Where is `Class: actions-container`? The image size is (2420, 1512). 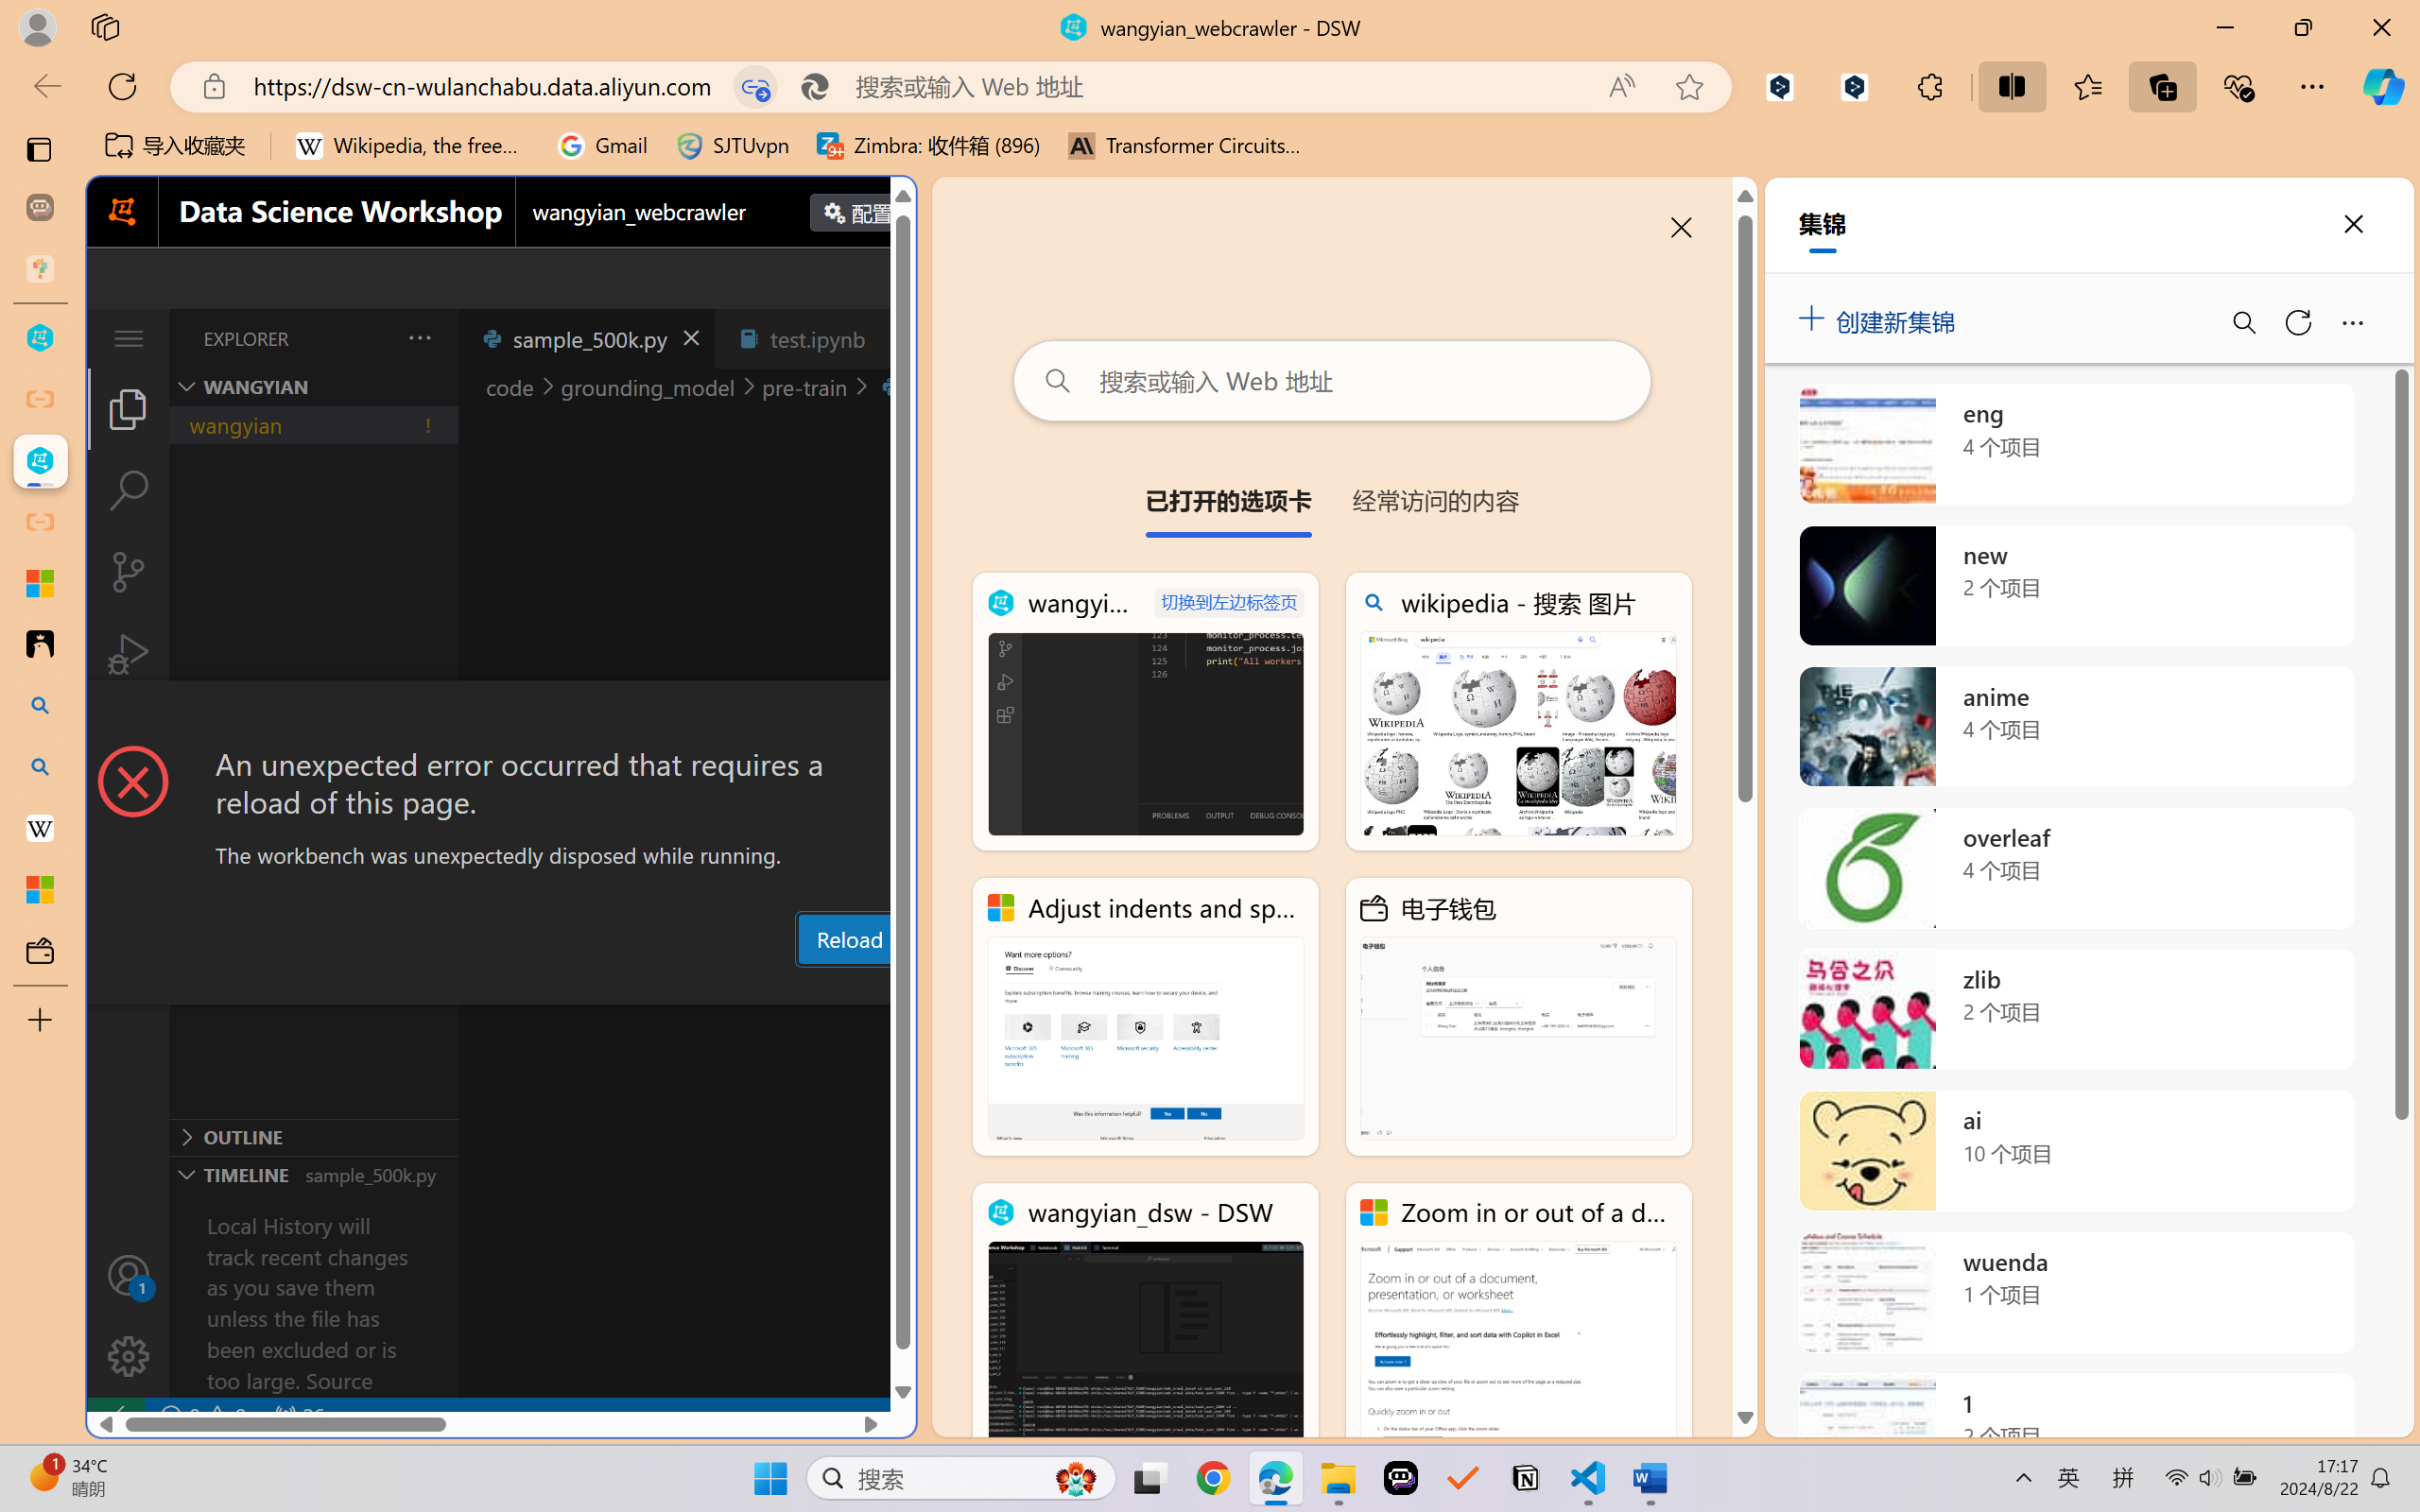
Class: actions-container is located at coordinates (501, 715).